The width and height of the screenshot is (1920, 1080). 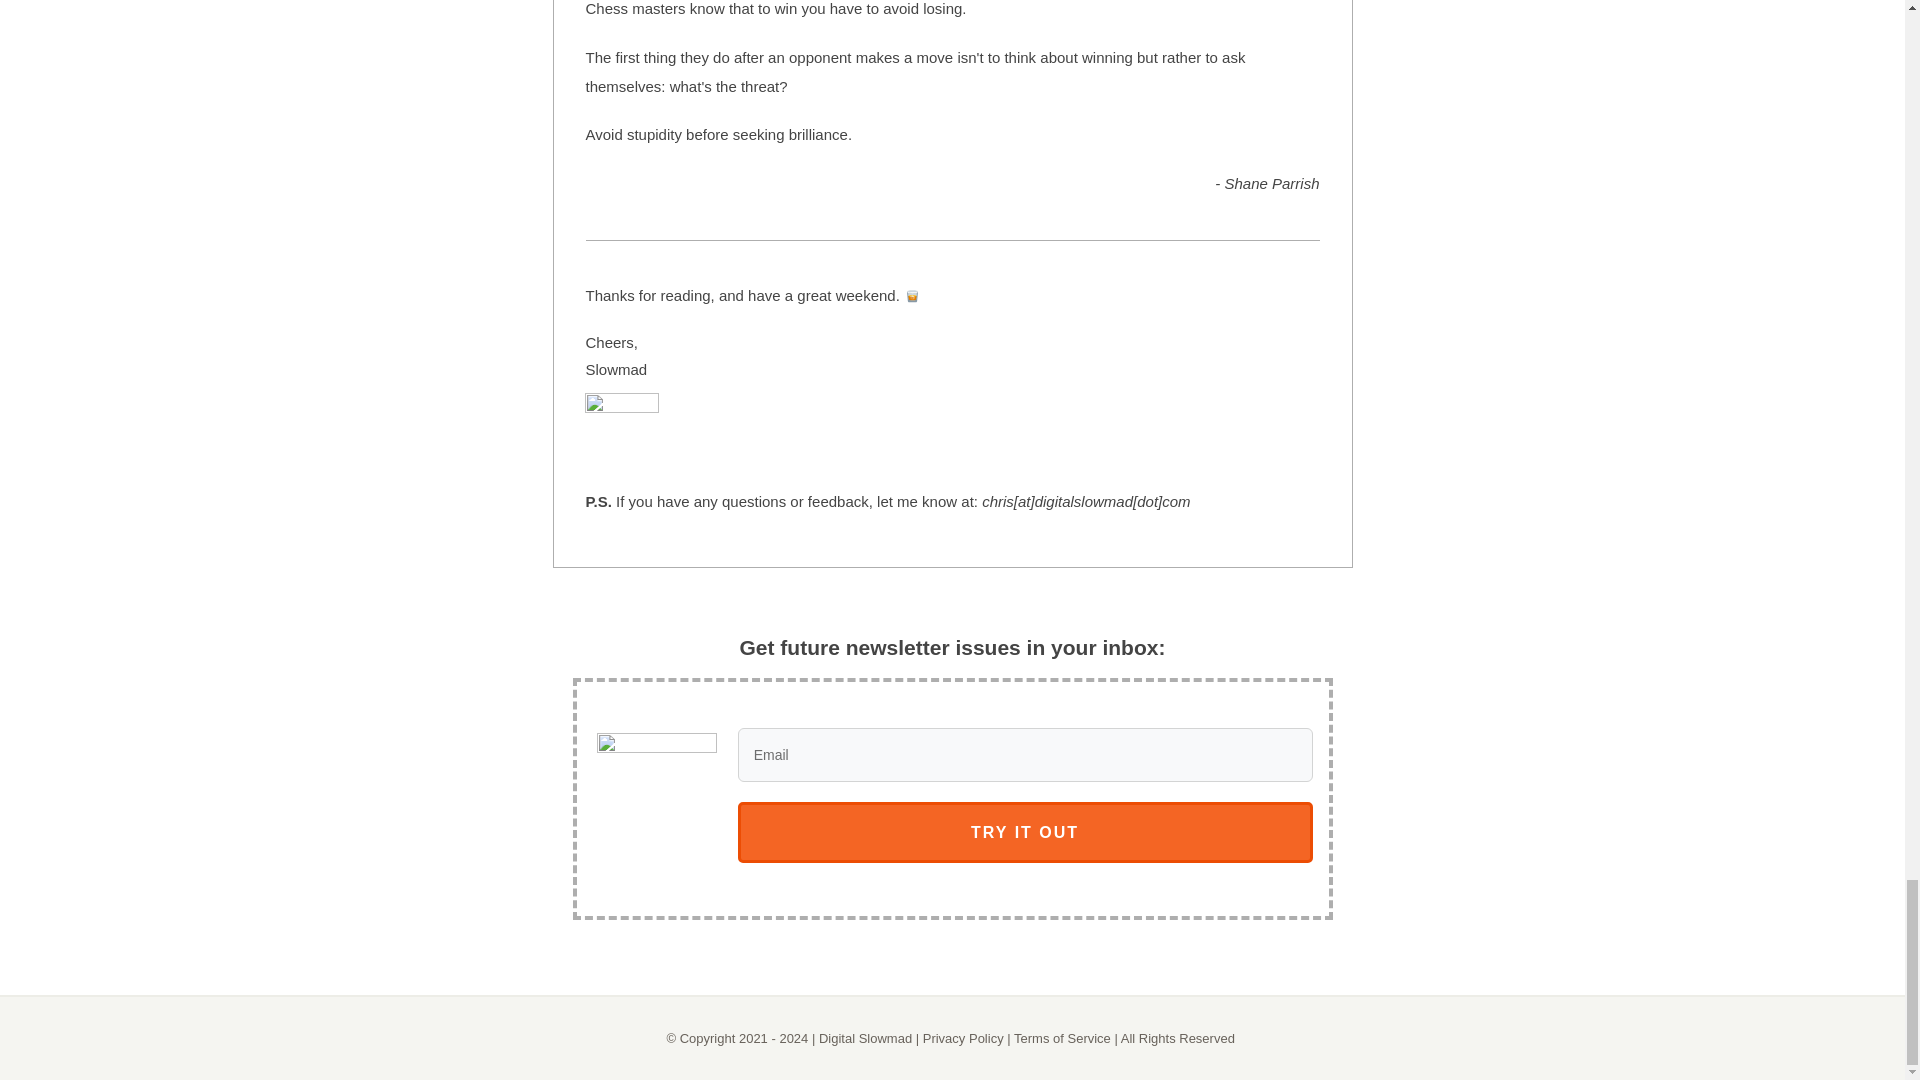 What do you see at coordinates (964, 1038) in the screenshot?
I see `Privacy Policy` at bounding box center [964, 1038].